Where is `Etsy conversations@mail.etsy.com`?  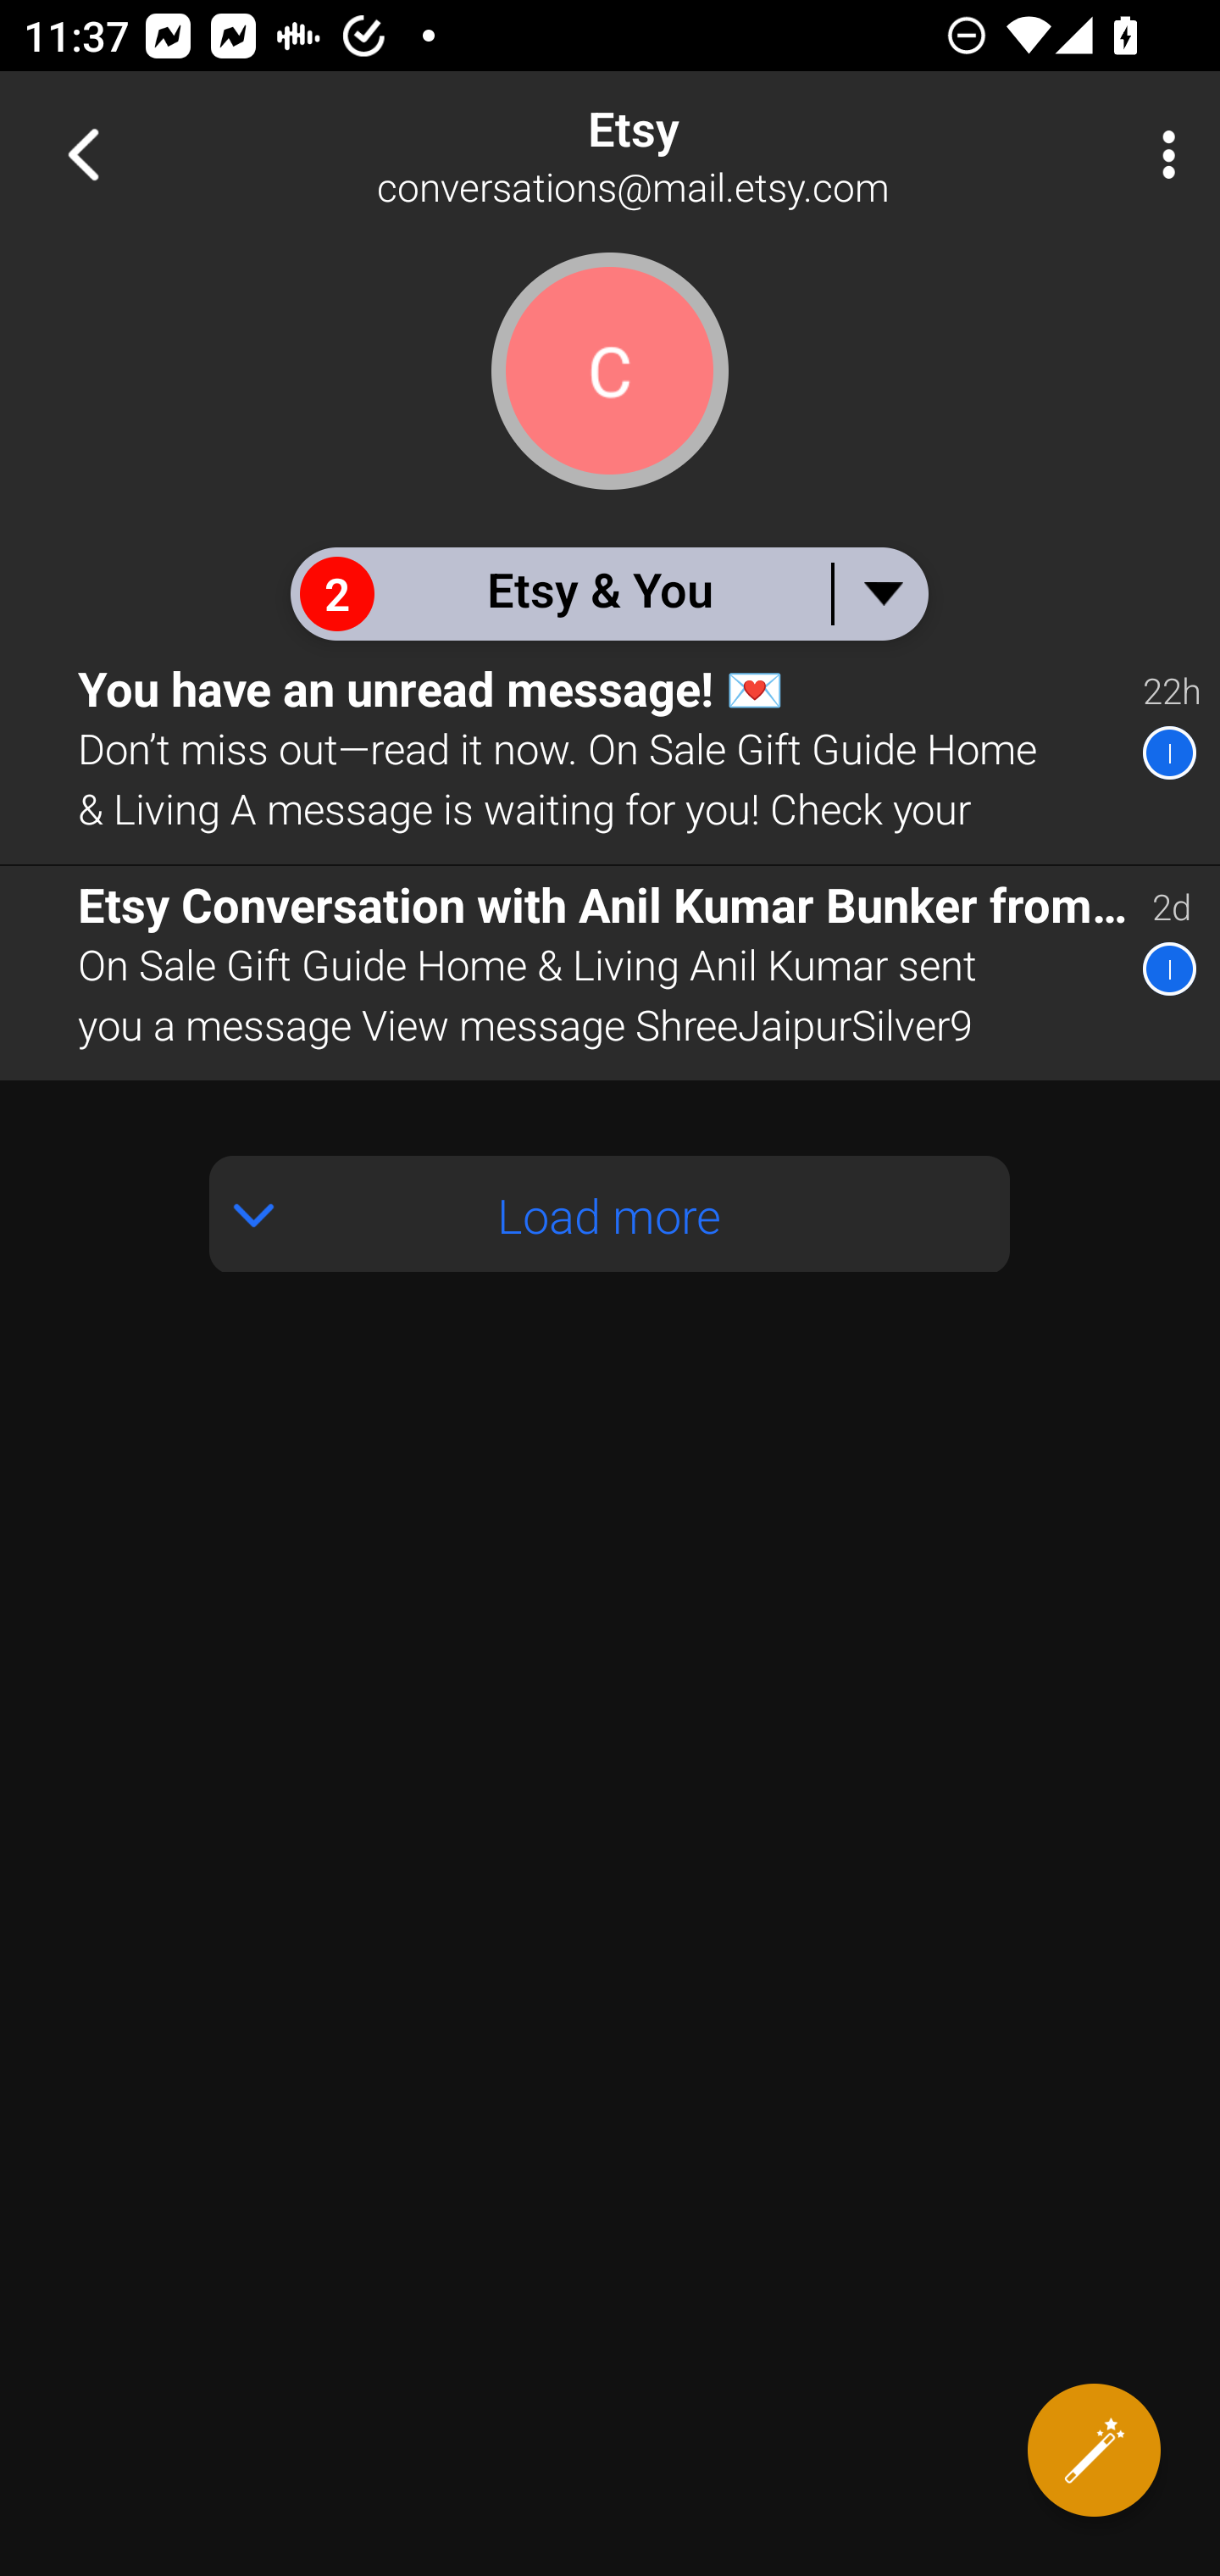
Etsy conversations@mail.etsy.com is located at coordinates (717, 154).